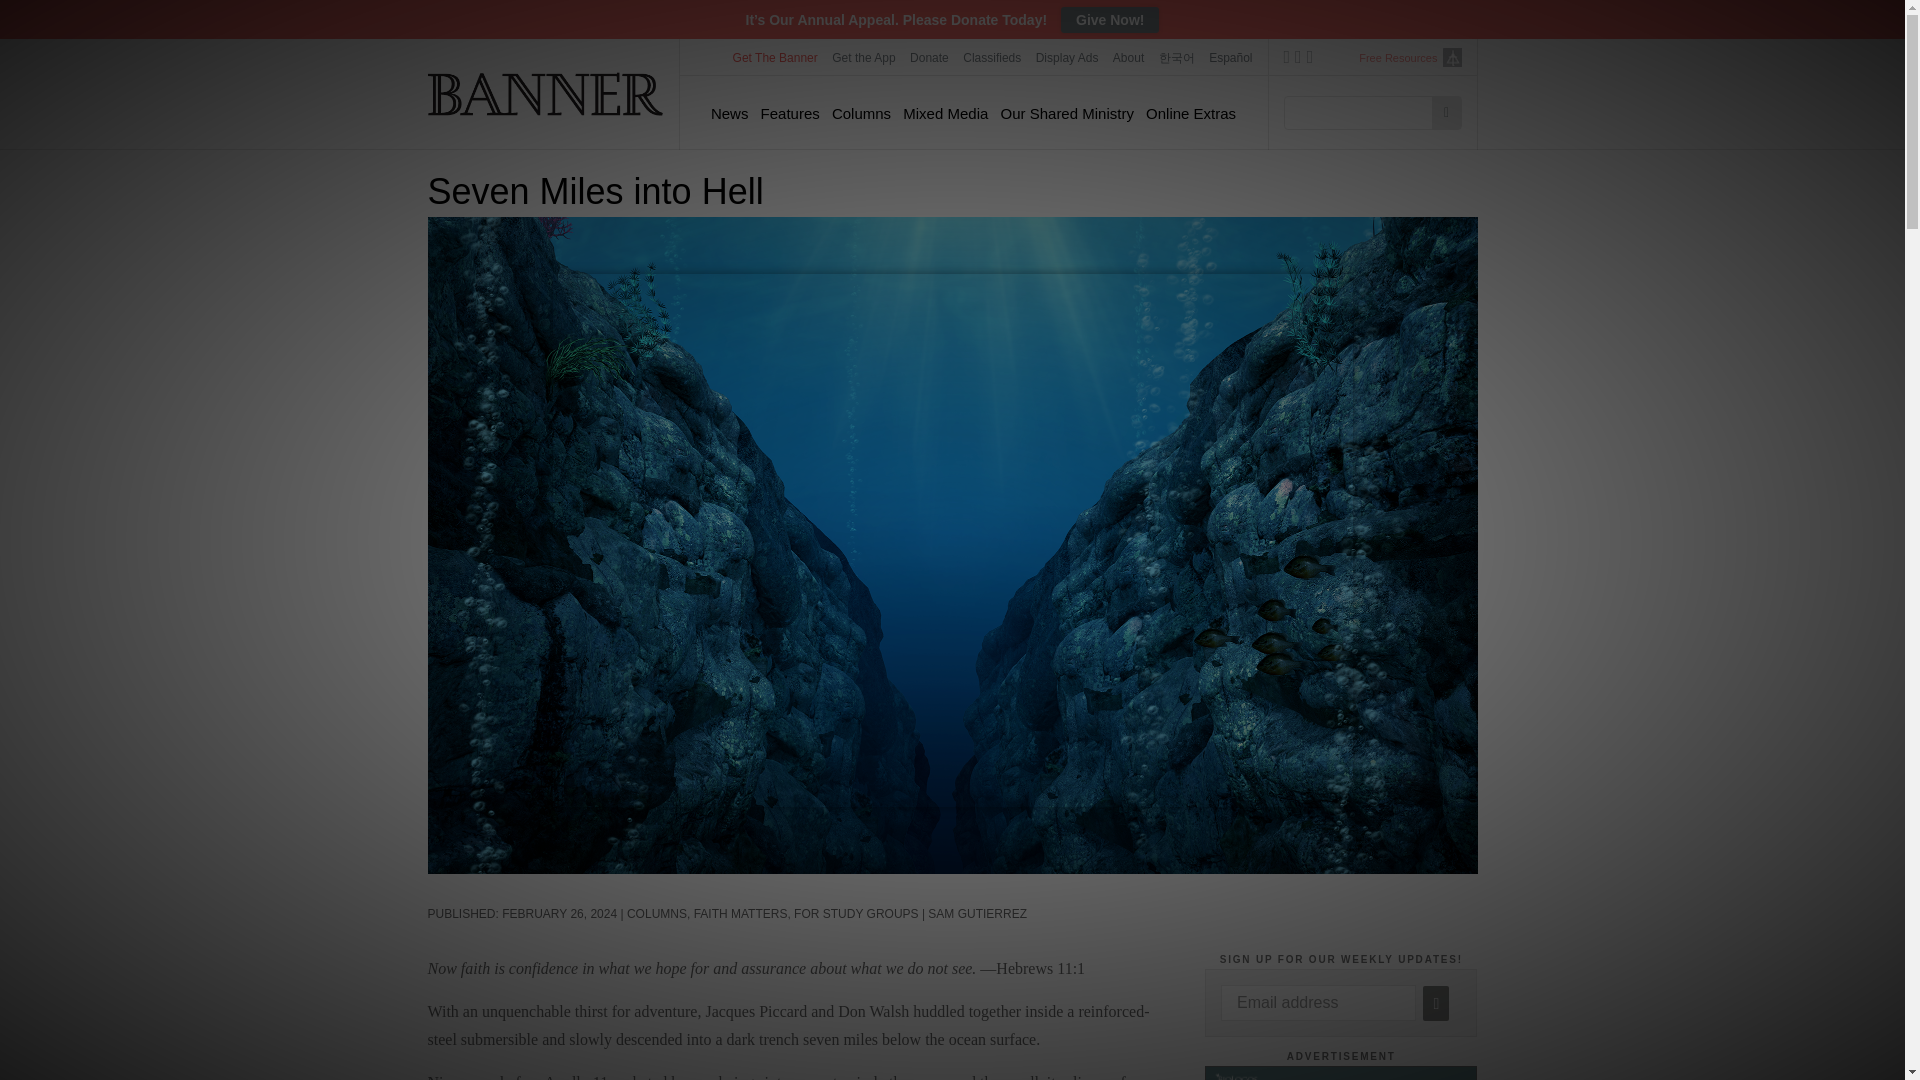  I want to click on About, so click(1128, 57).